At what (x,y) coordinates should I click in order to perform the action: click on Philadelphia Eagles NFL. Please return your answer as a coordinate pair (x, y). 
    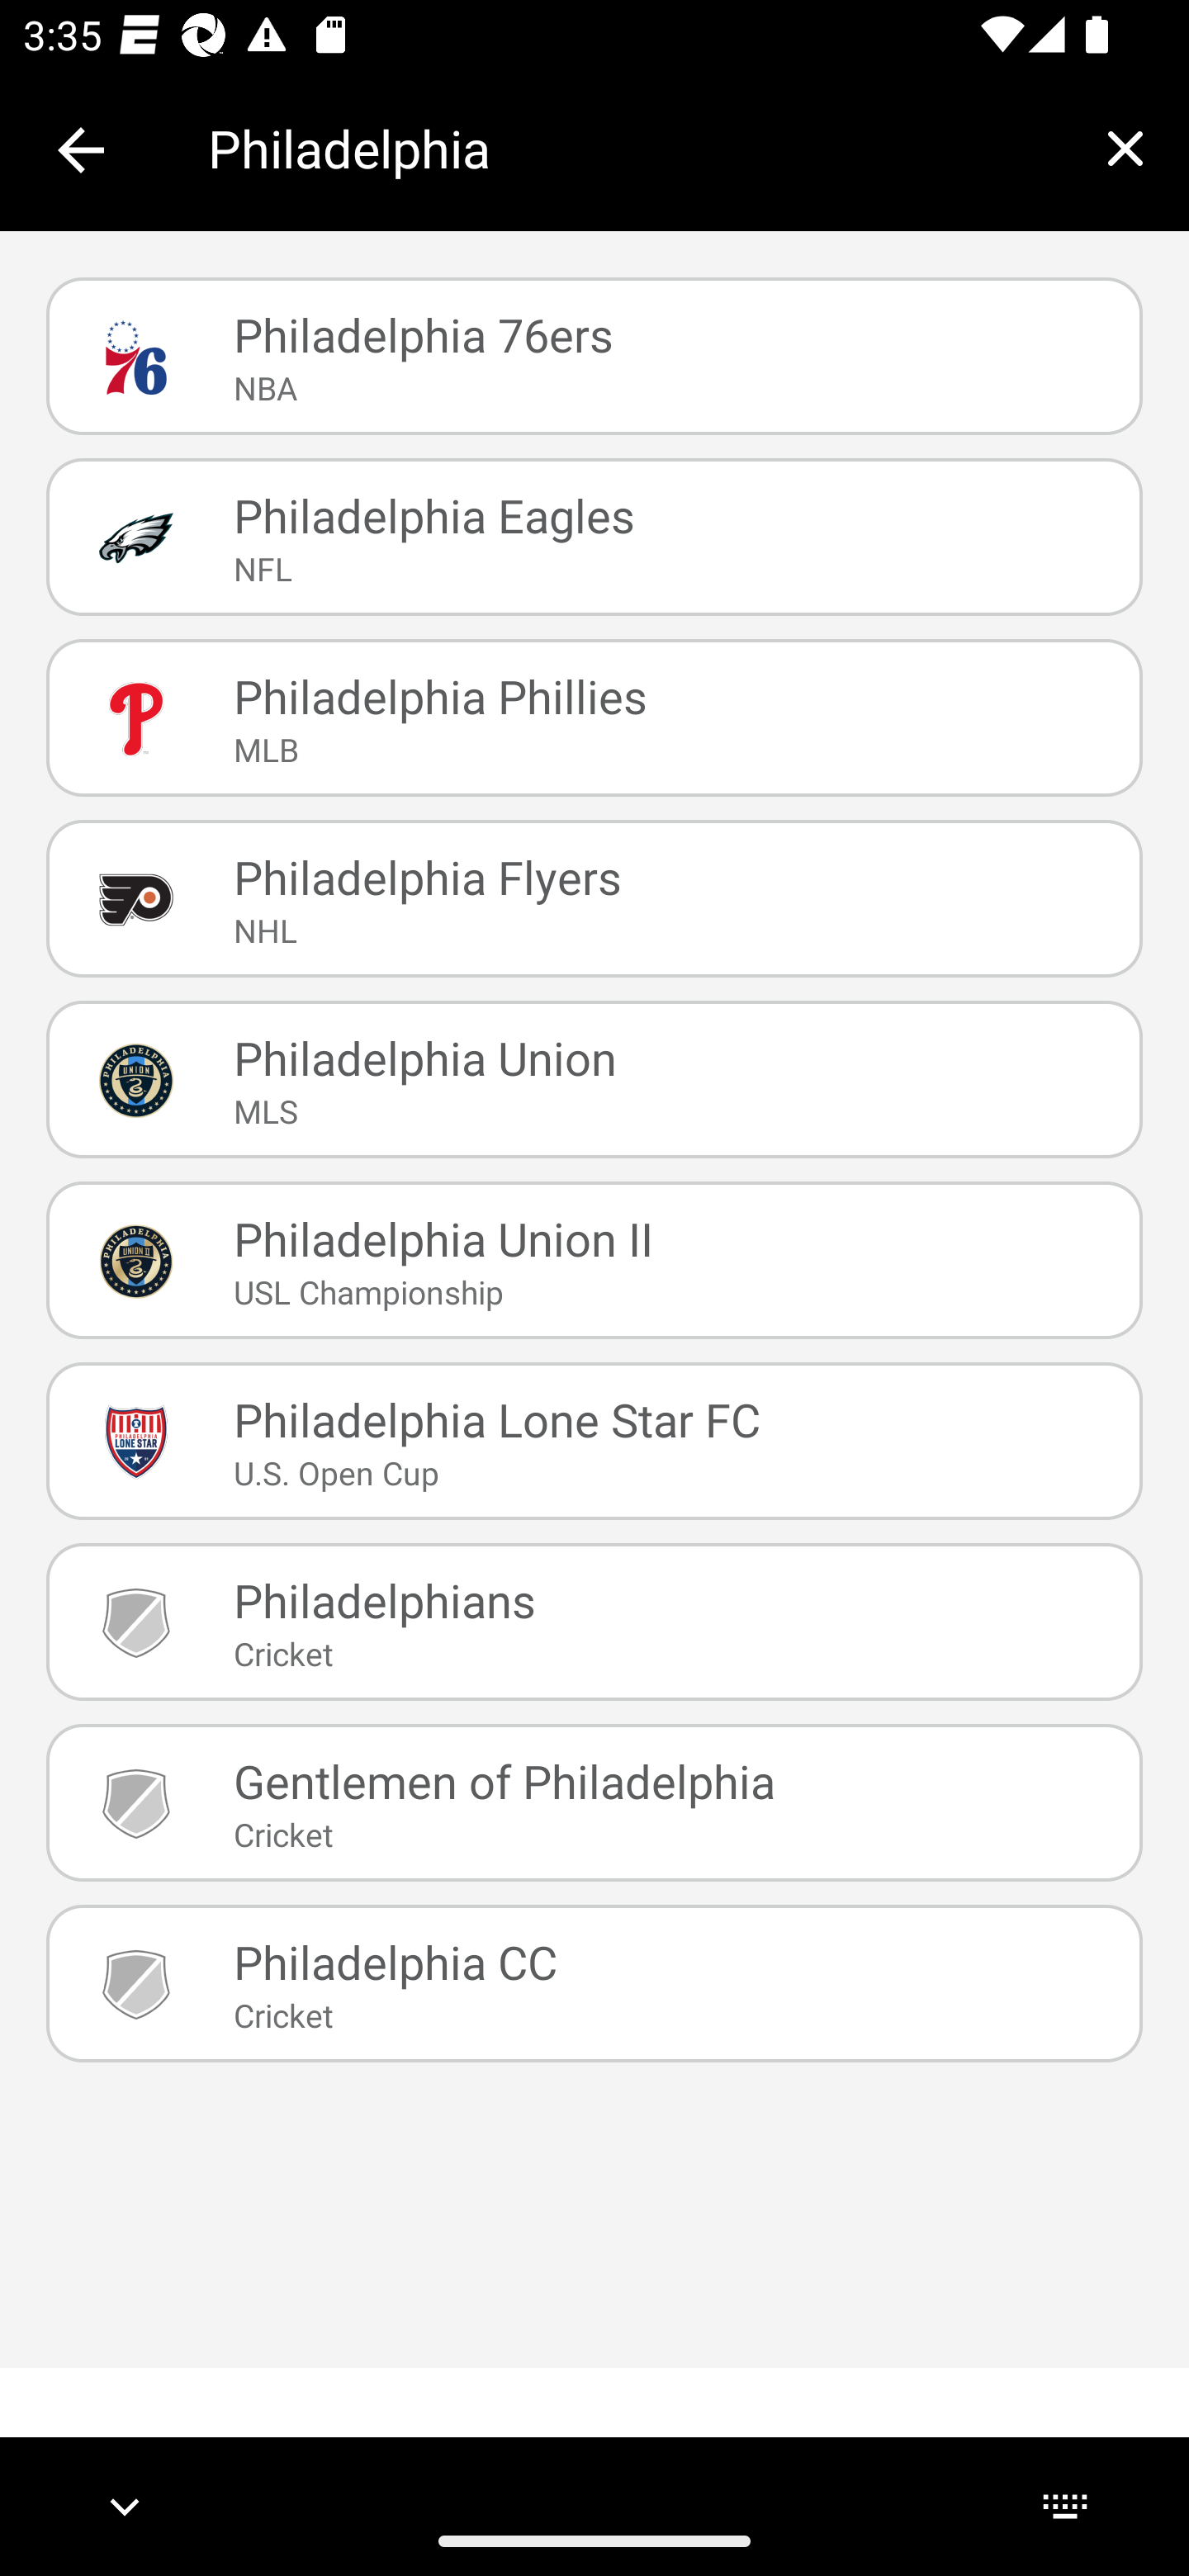
    Looking at the image, I should click on (594, 537).